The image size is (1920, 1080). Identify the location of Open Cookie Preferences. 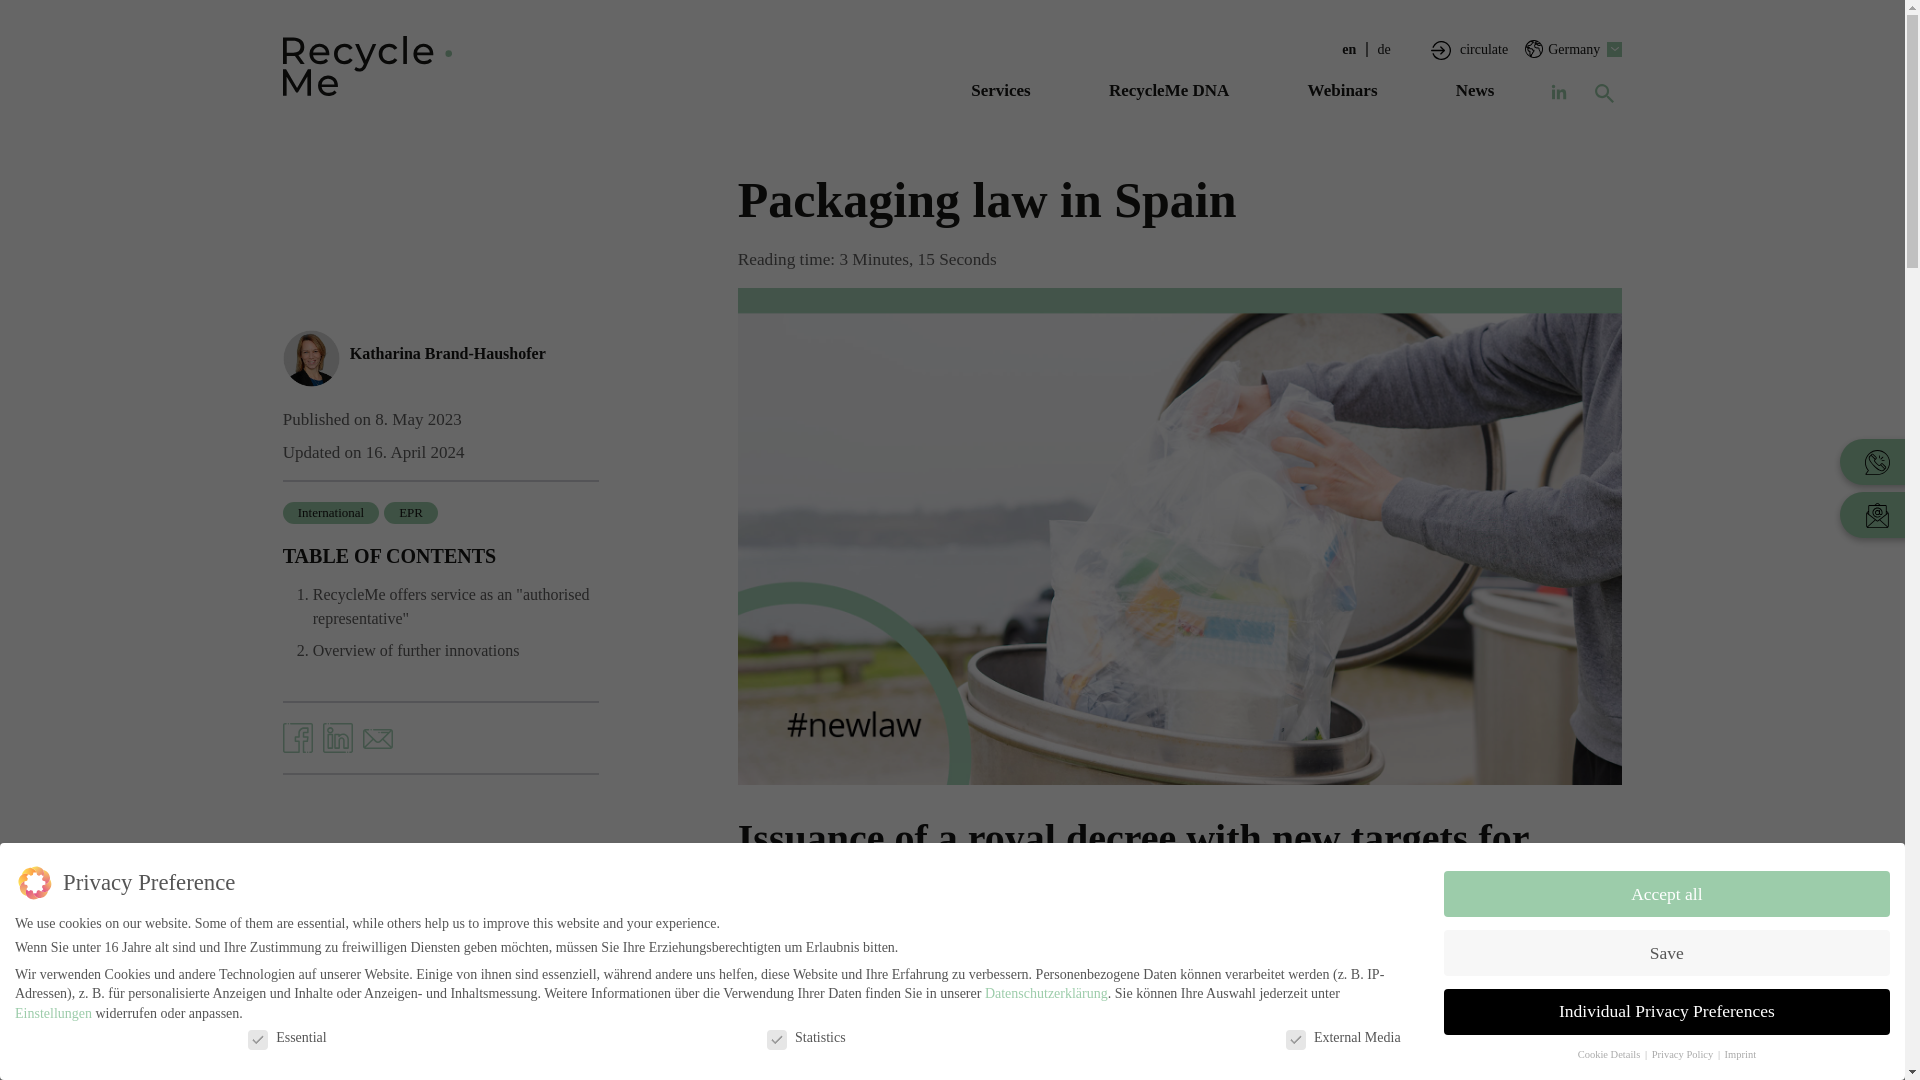
(43, 1034).